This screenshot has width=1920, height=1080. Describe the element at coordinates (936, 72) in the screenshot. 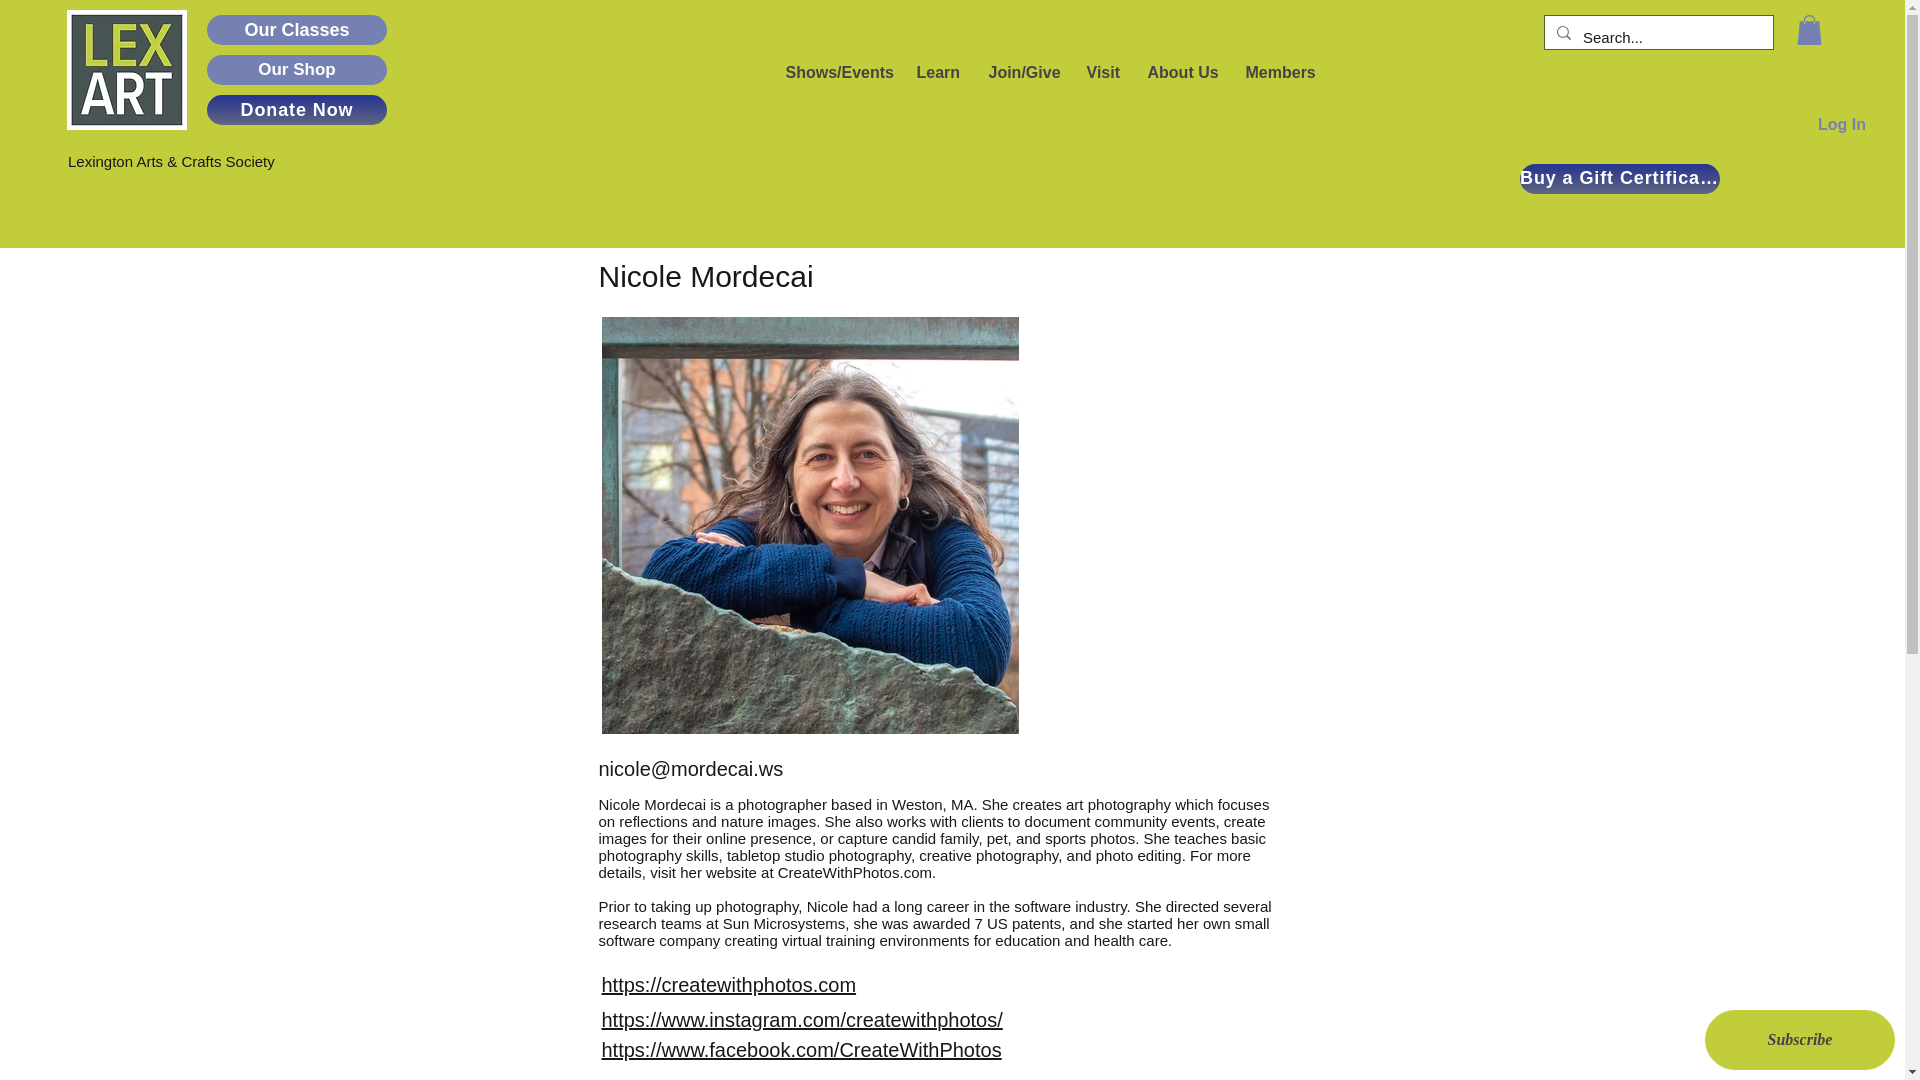

I see `Learn` at that location.